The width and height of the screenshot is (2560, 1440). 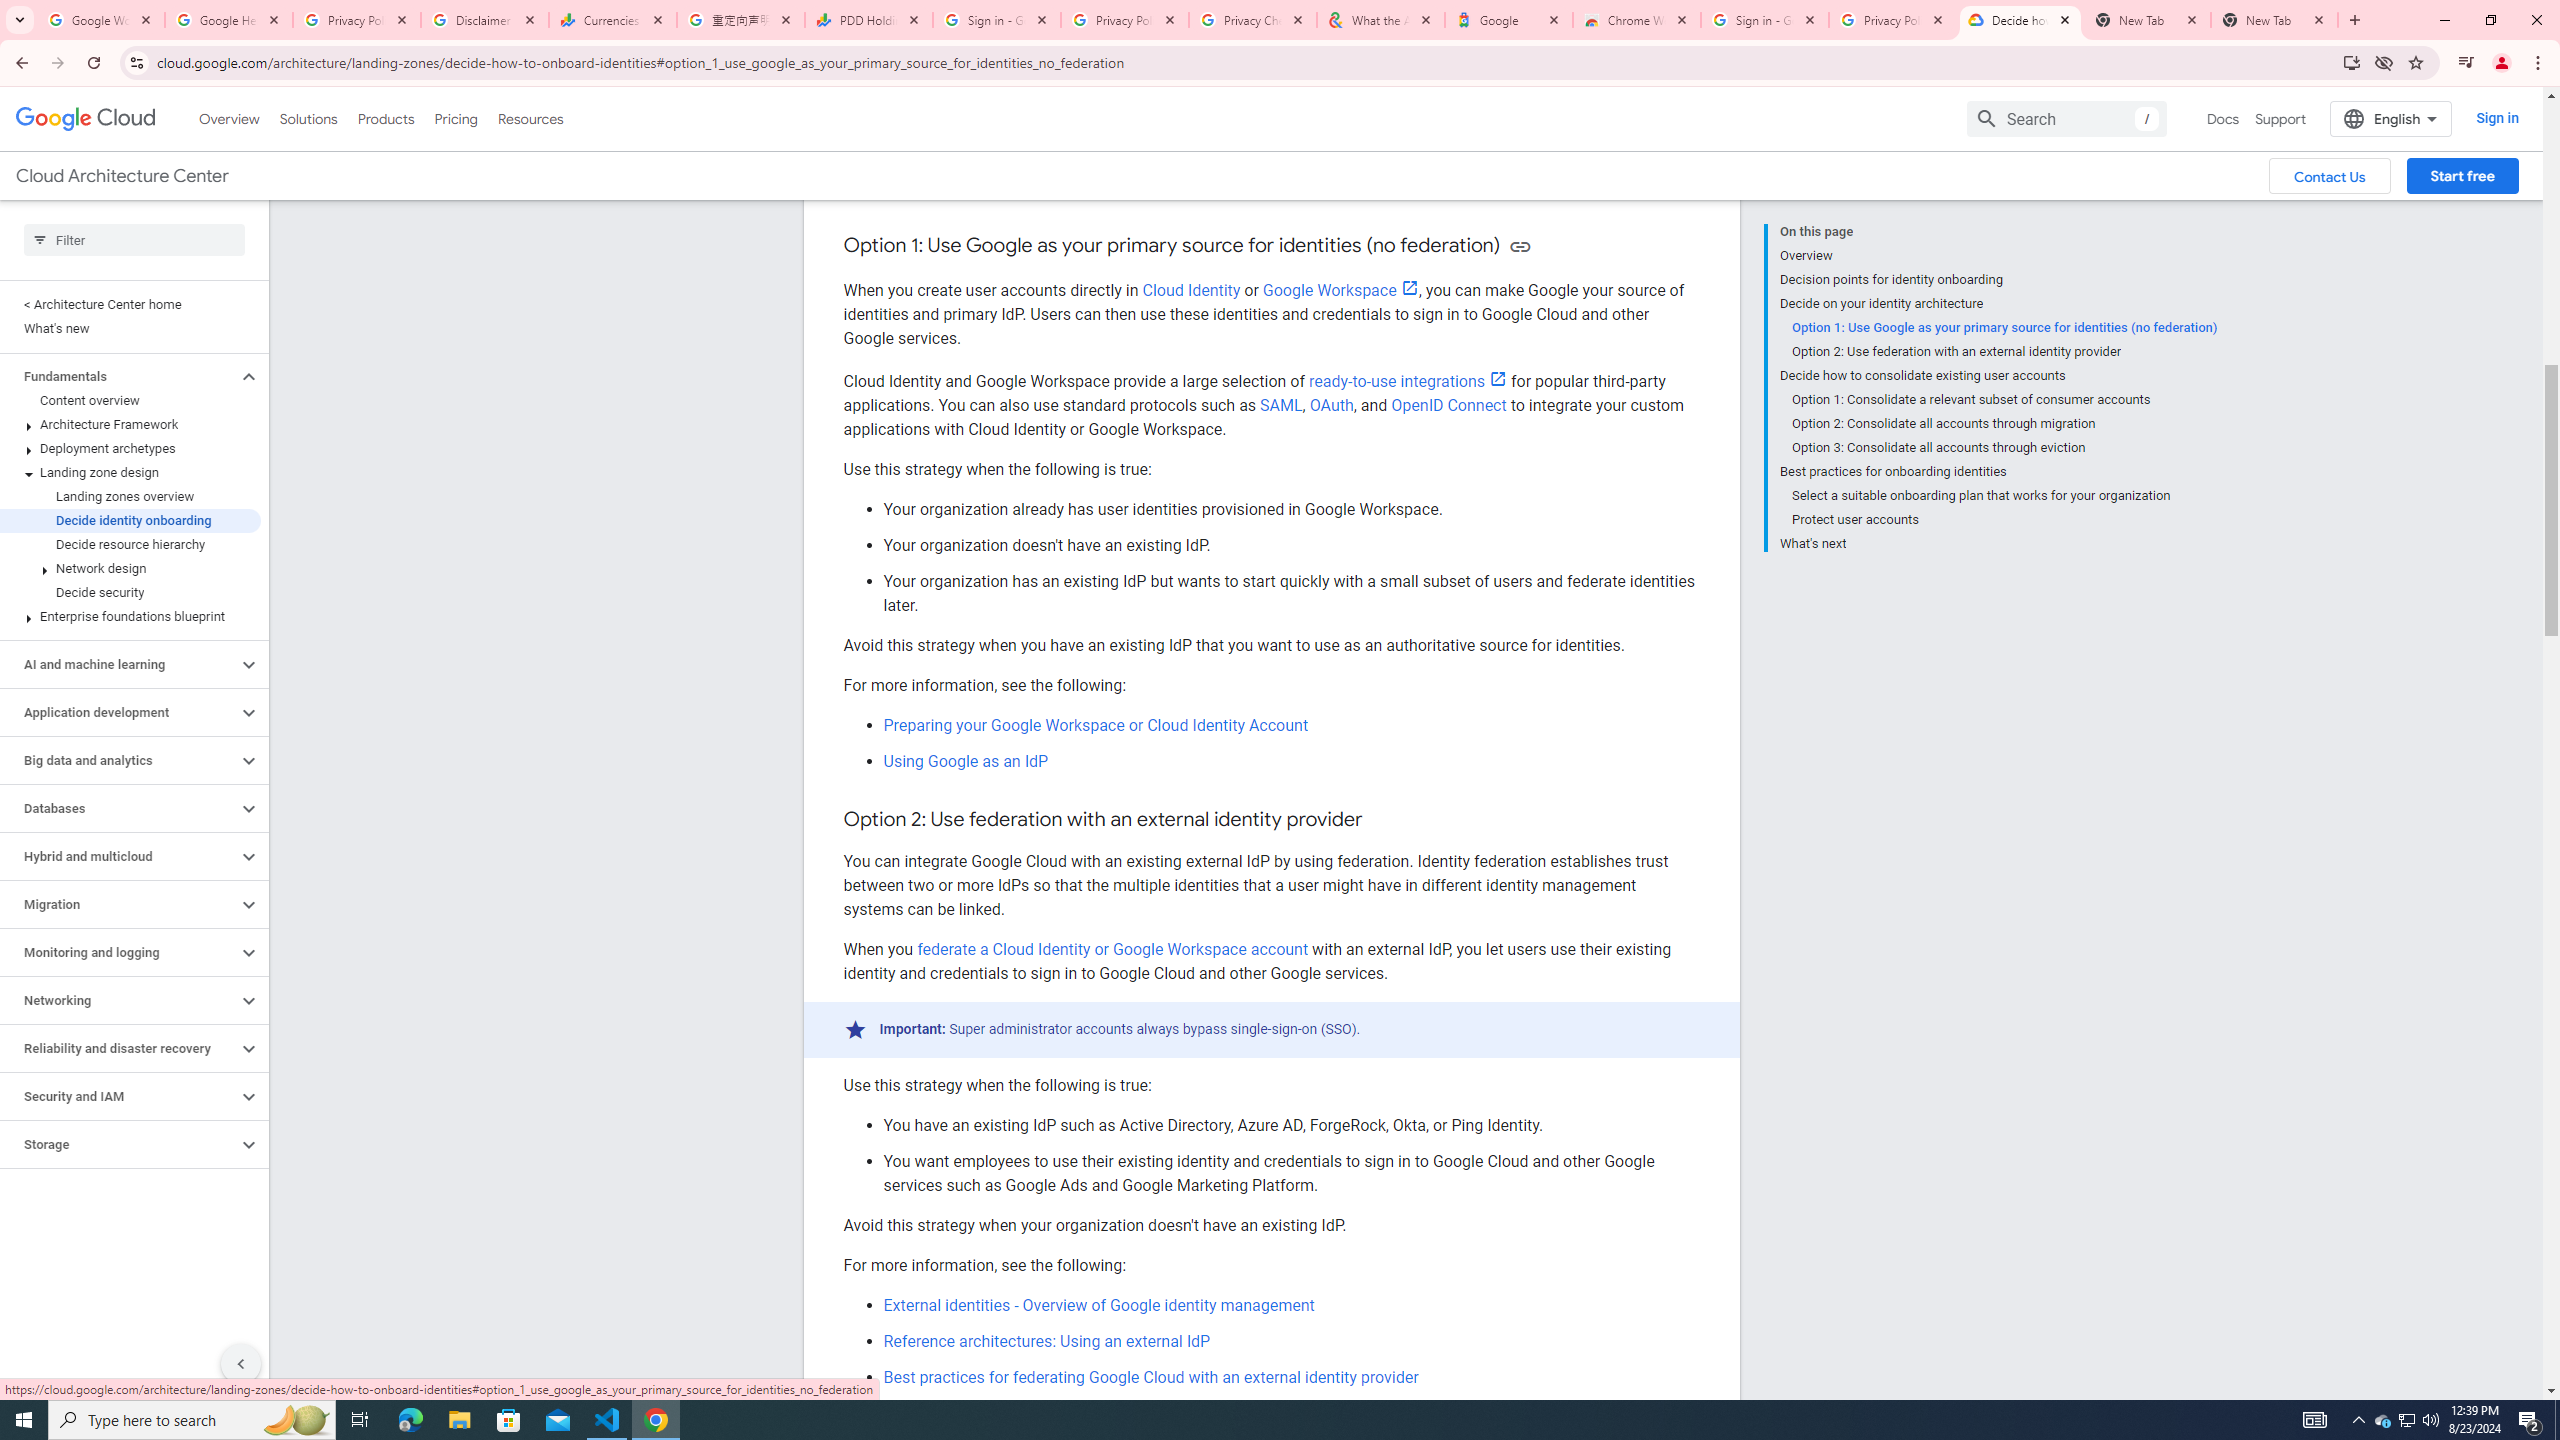 What do you see at coordinates (119, 1000) in the screenshot?
I see `Networking` at bounding box center [119, 1000].